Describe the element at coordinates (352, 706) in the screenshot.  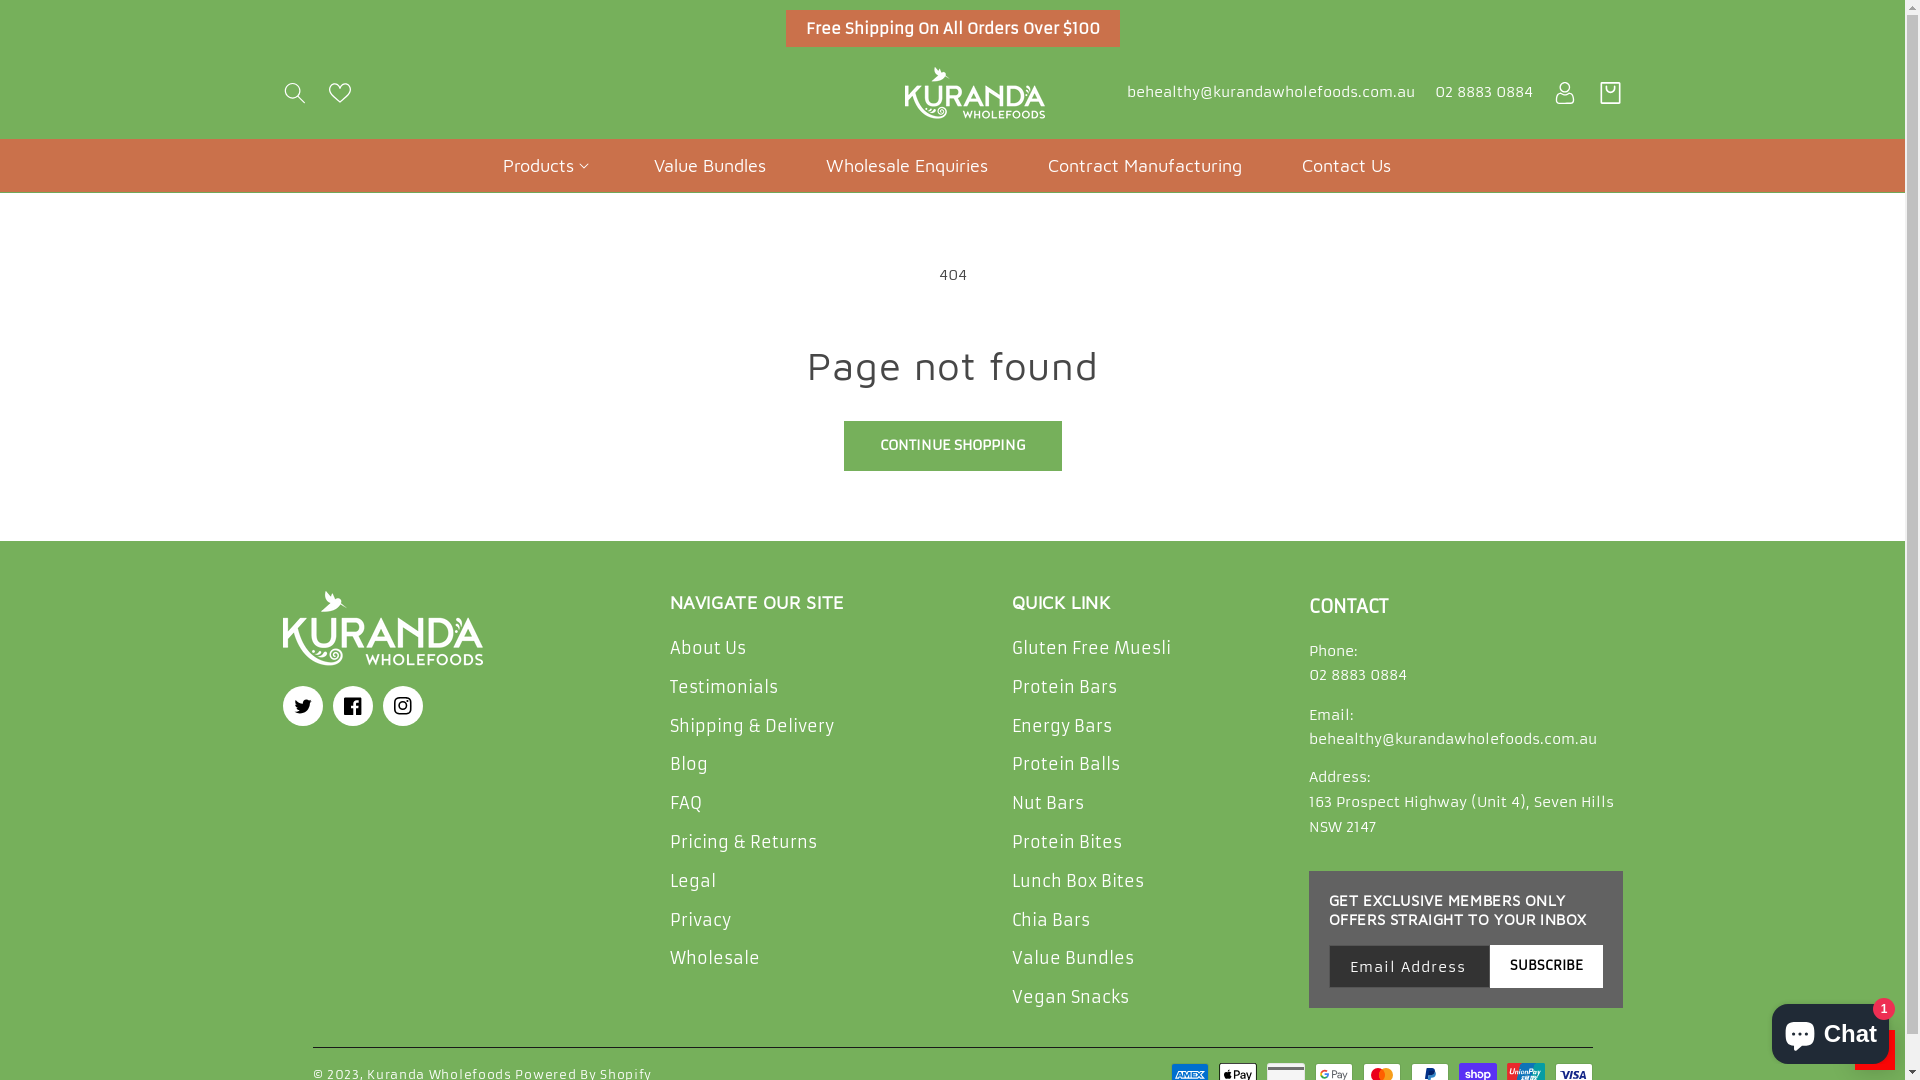
I see `Facebook` at that location.